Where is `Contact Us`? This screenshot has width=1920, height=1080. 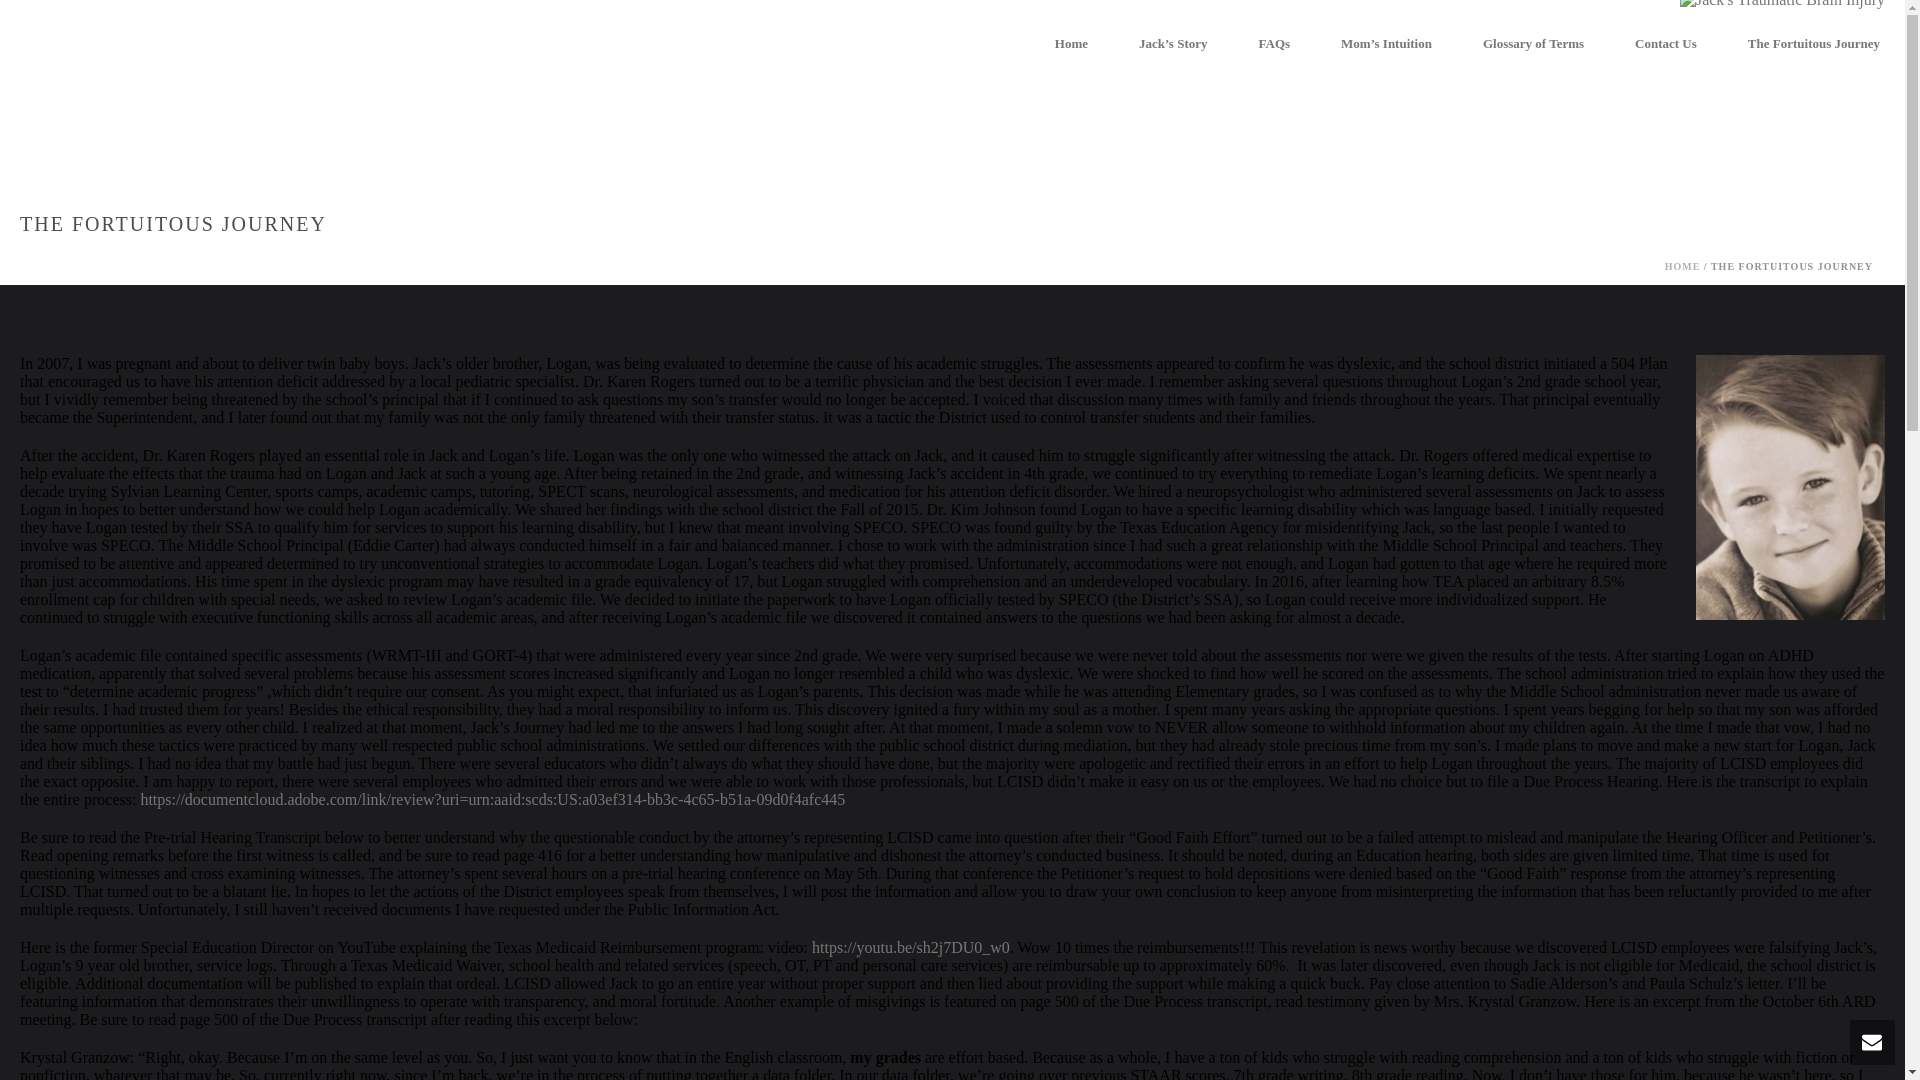
Contact Us is located at coordinates (1666, 44).